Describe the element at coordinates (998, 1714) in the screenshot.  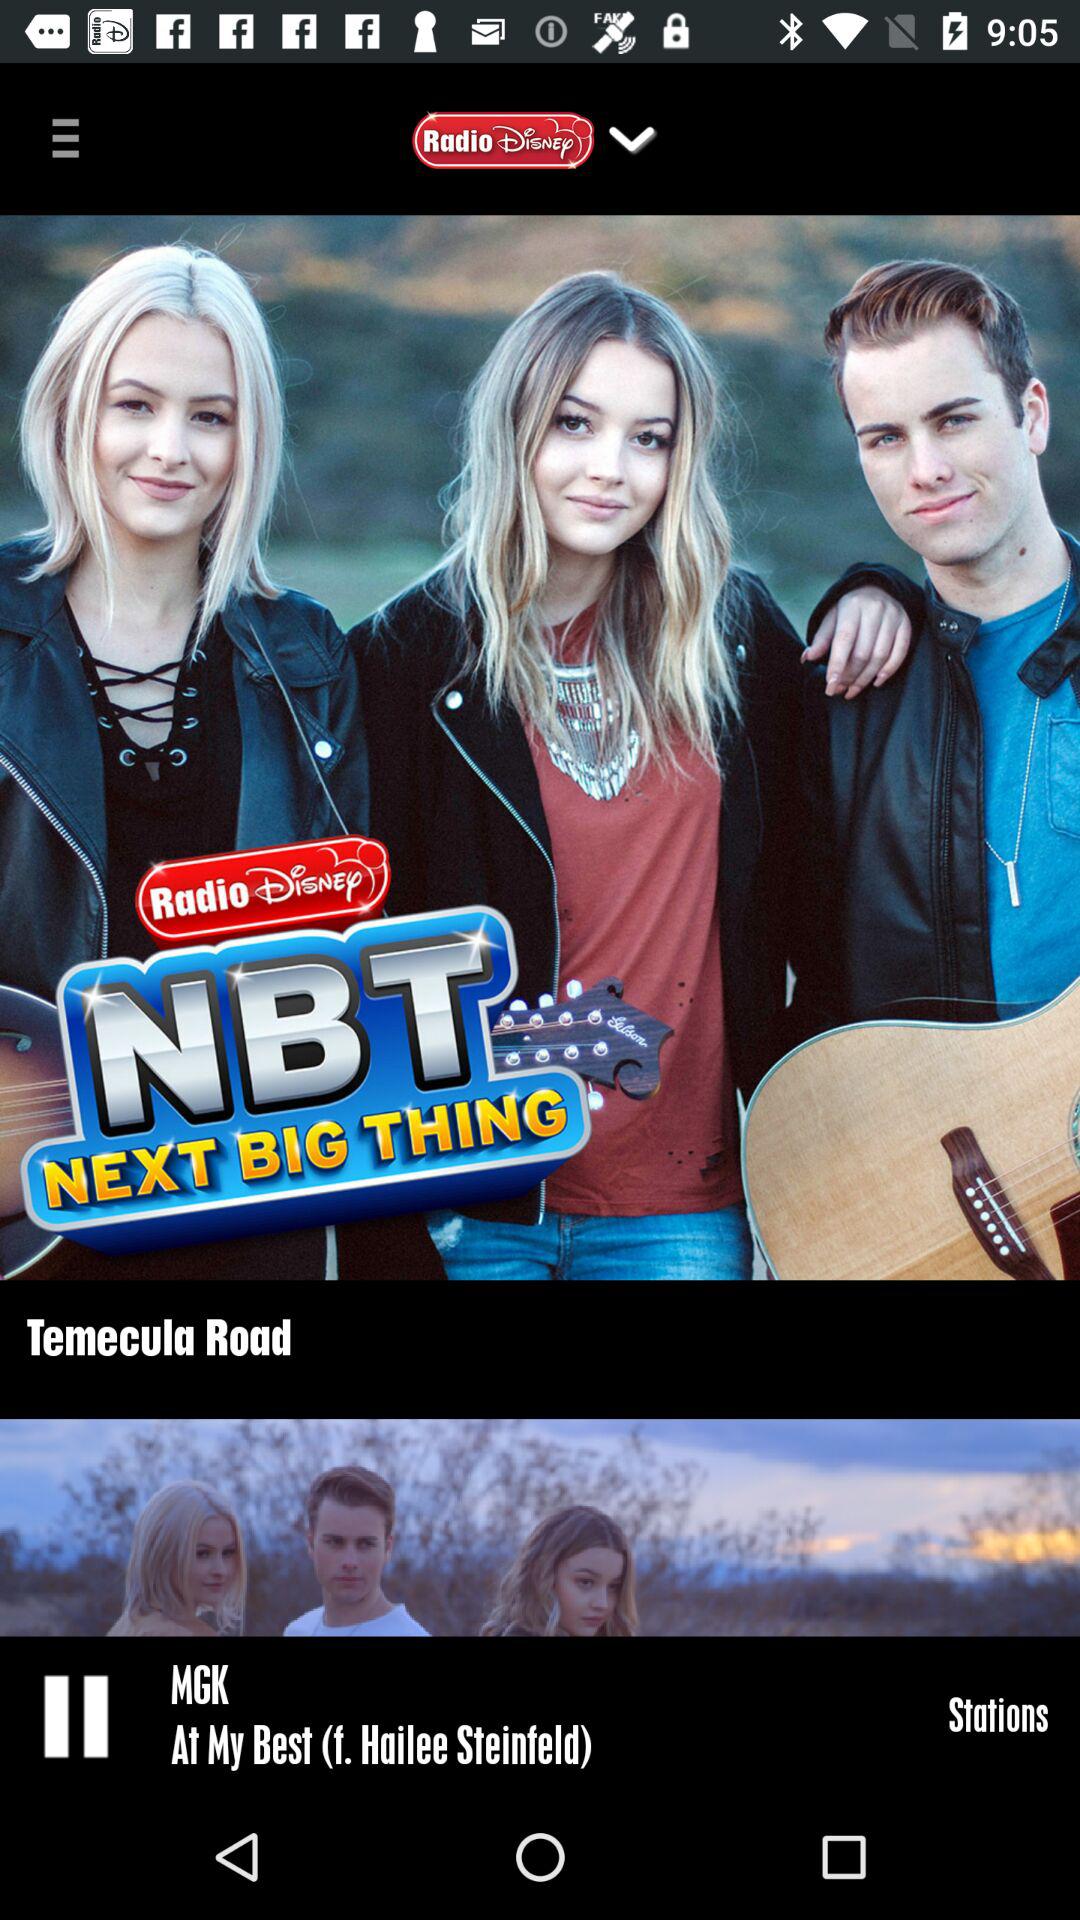
I see `open the stations at the bottom right corner` at that location.